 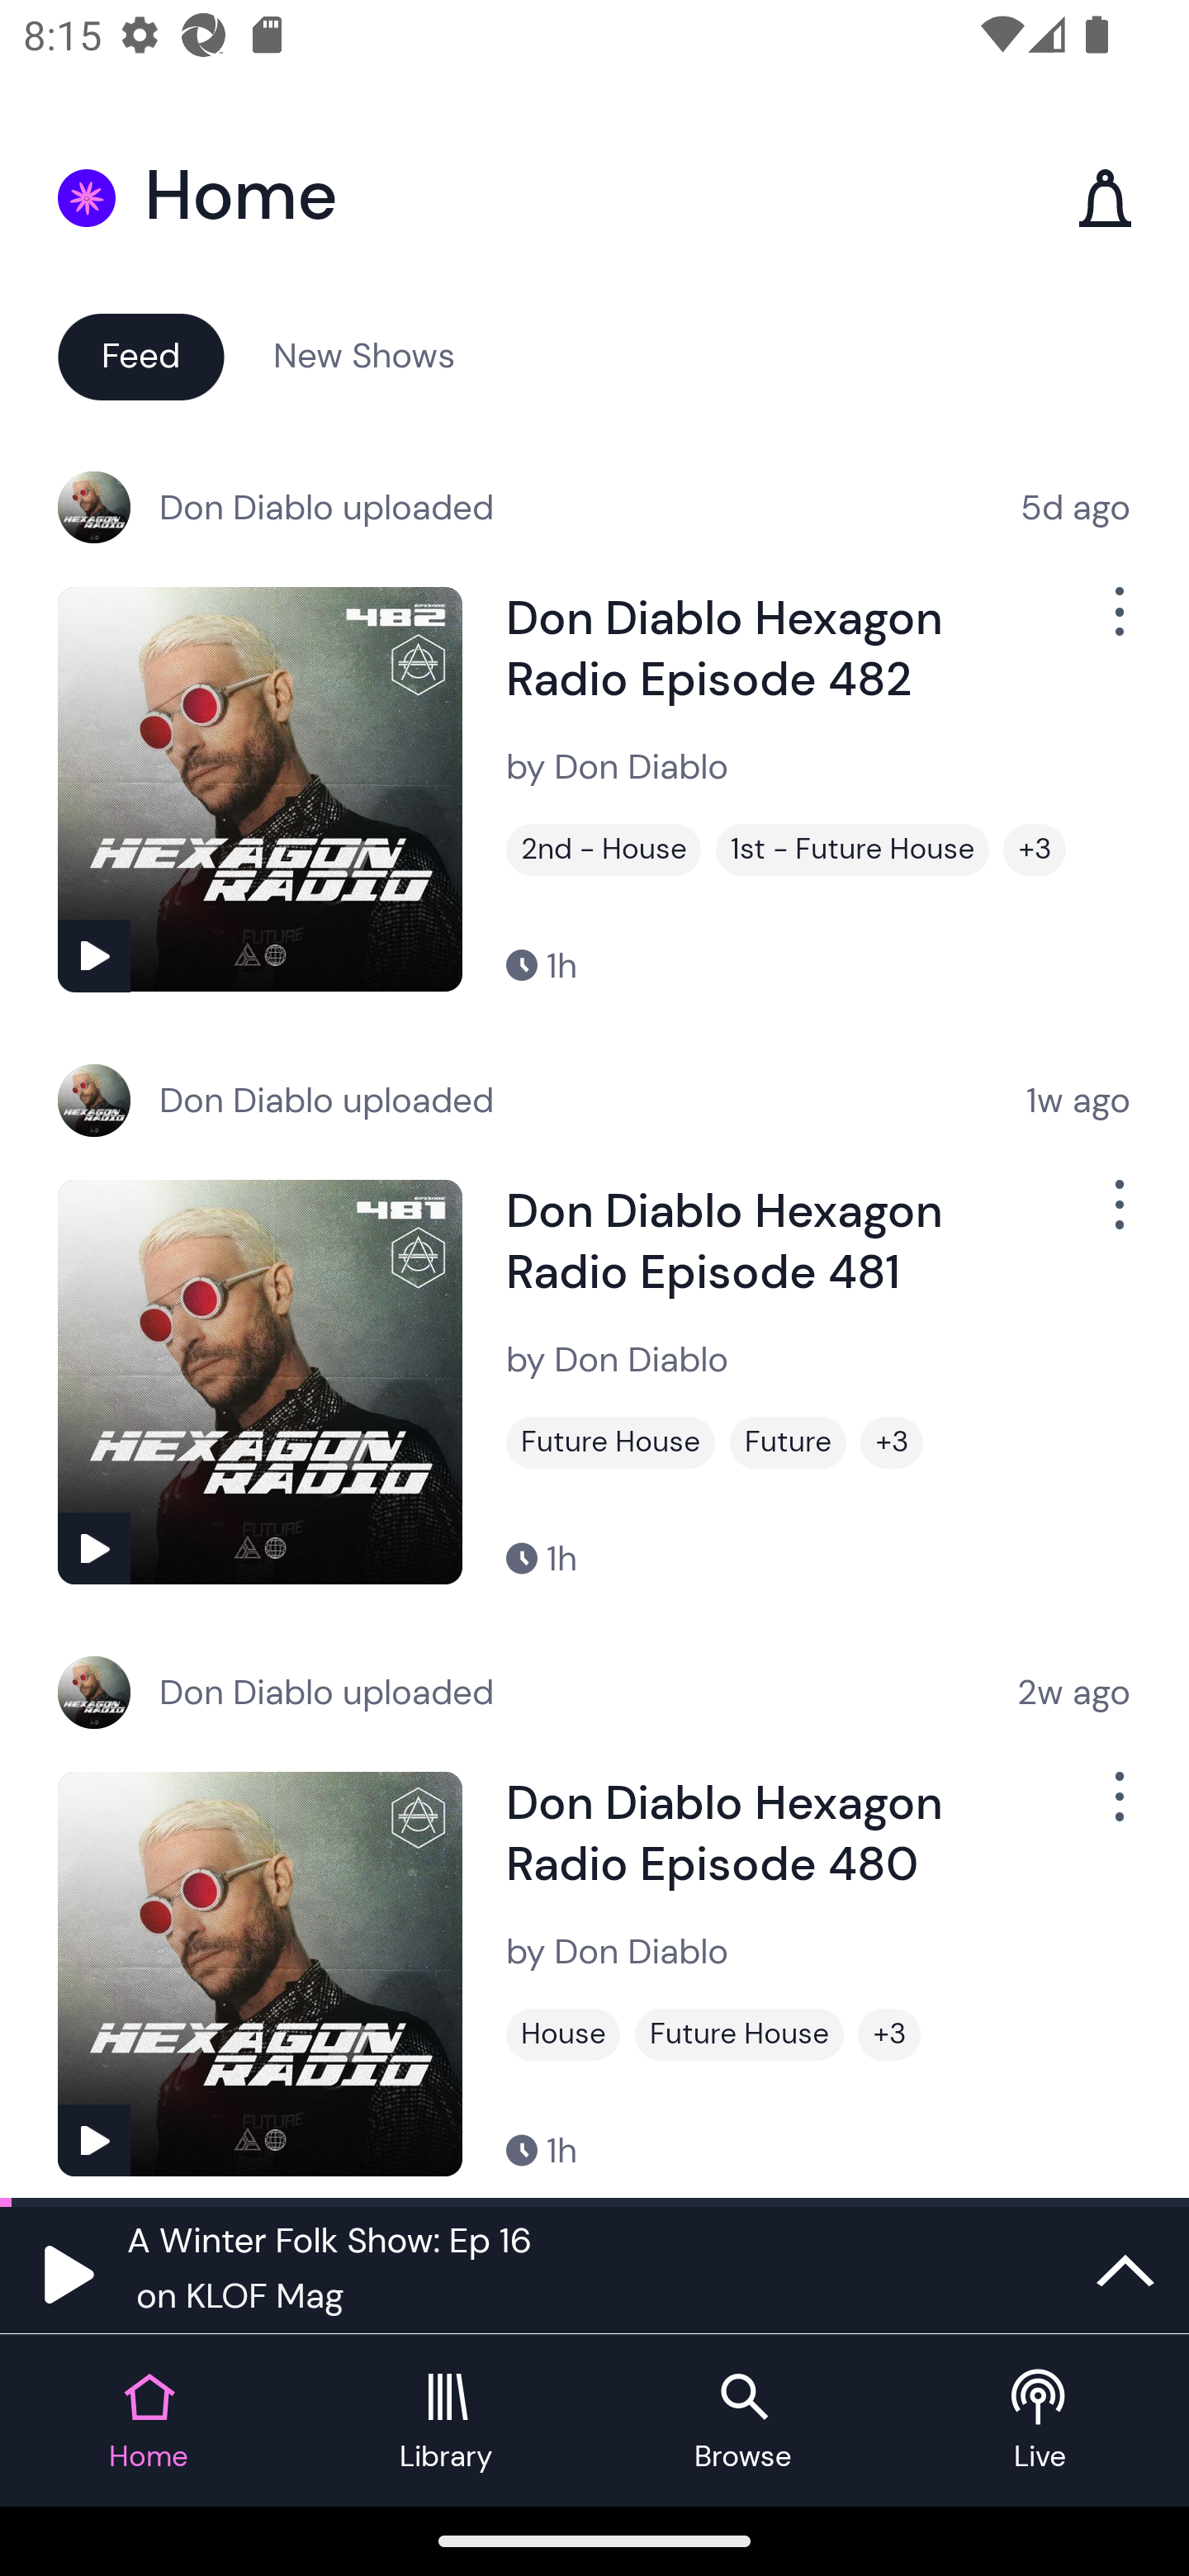 I want to click on Future, so click(x=788, y=1442).